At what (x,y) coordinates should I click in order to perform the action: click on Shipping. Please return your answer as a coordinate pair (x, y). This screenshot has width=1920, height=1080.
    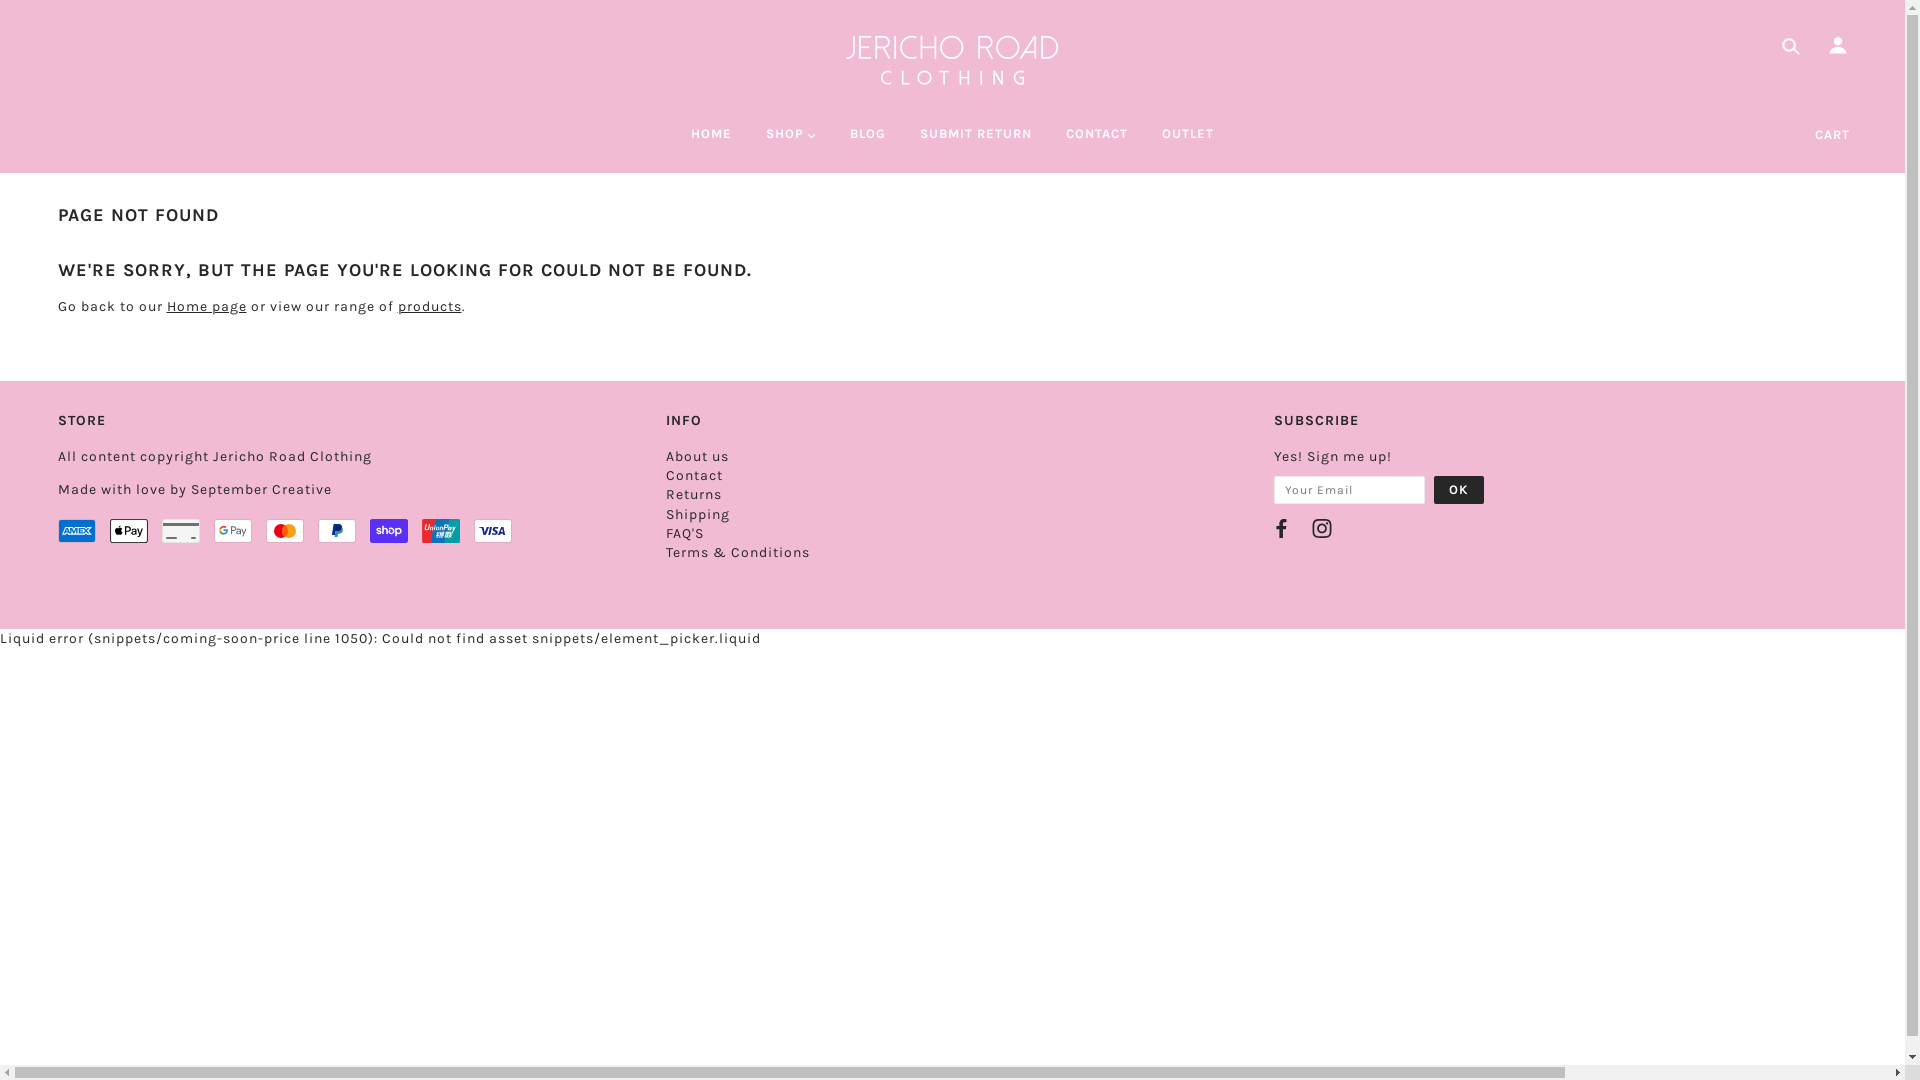
    Looking at the image, I should click on (698, 514).